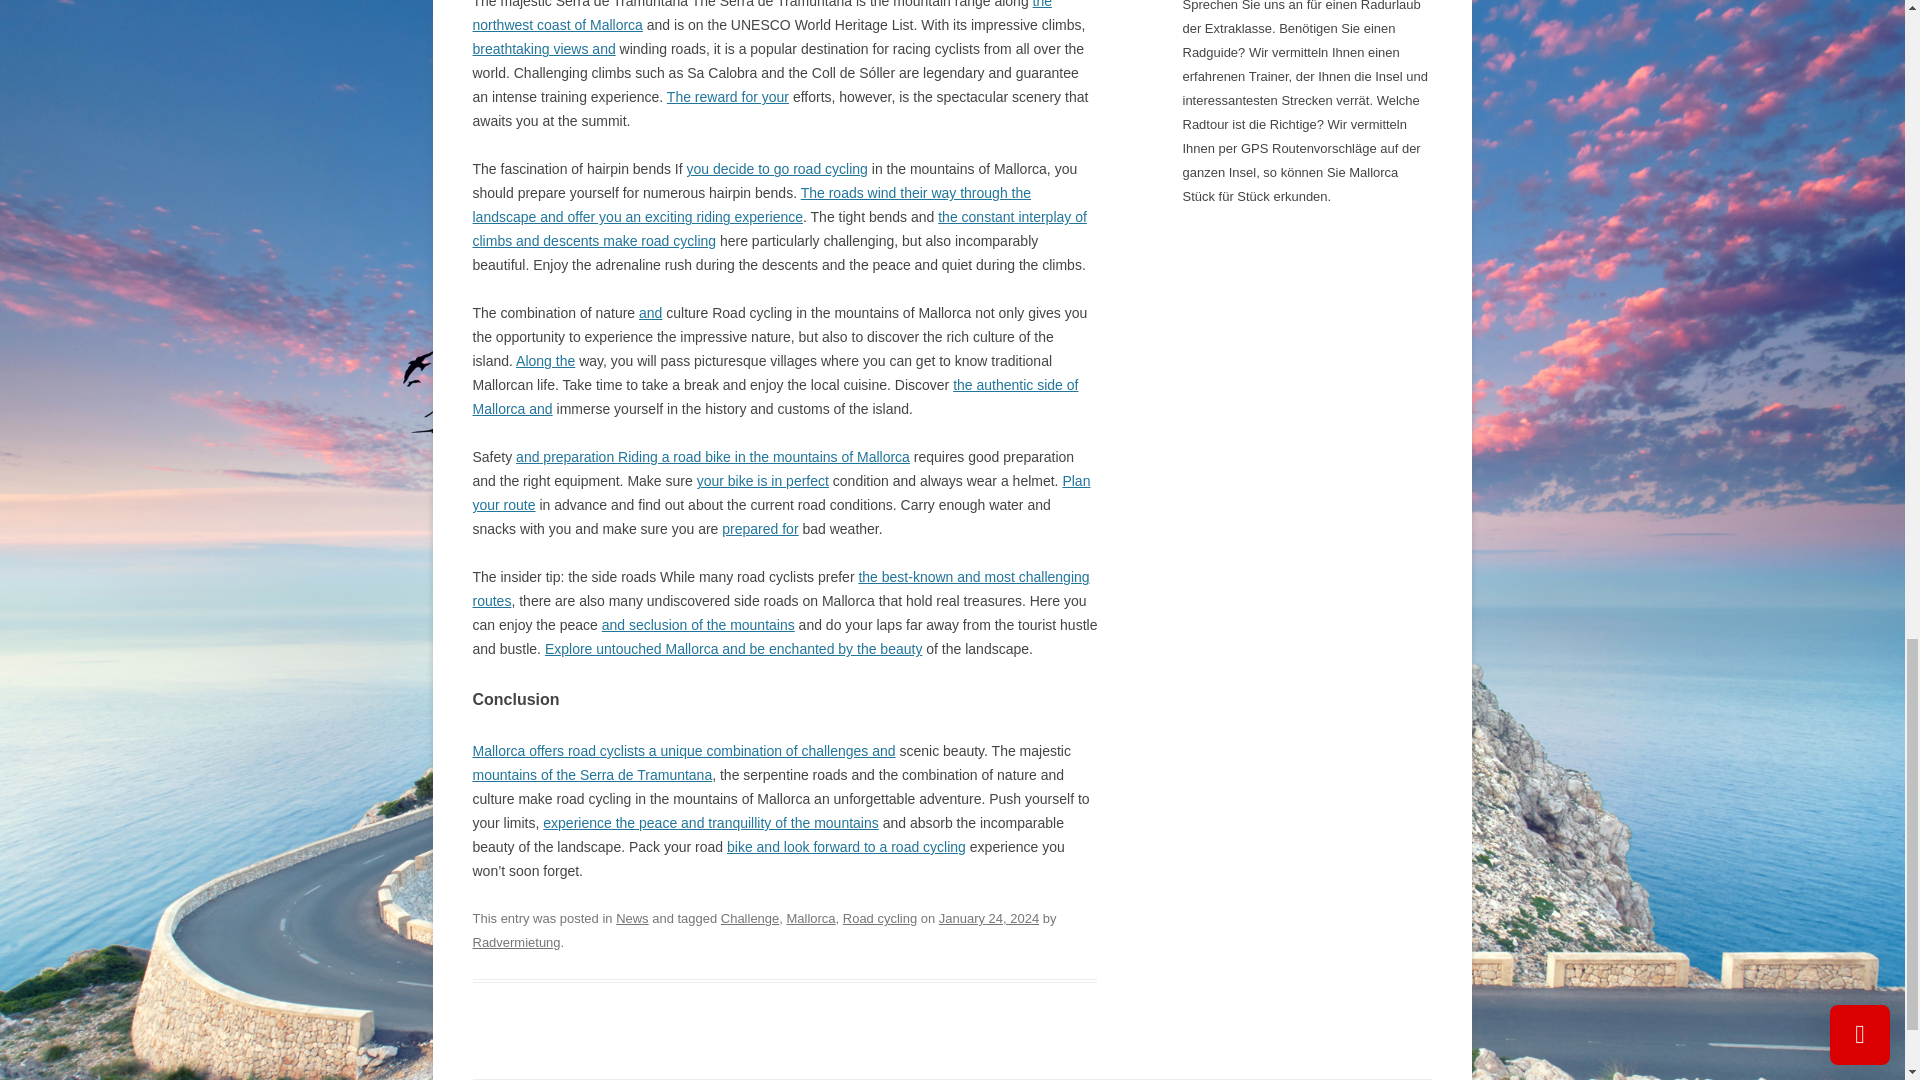 This screenshot has height=1080, width=1920. What do you see at coordinates (988, 918) in the screenshot?
I see `12:00 am` at bounding box center [988, 918].